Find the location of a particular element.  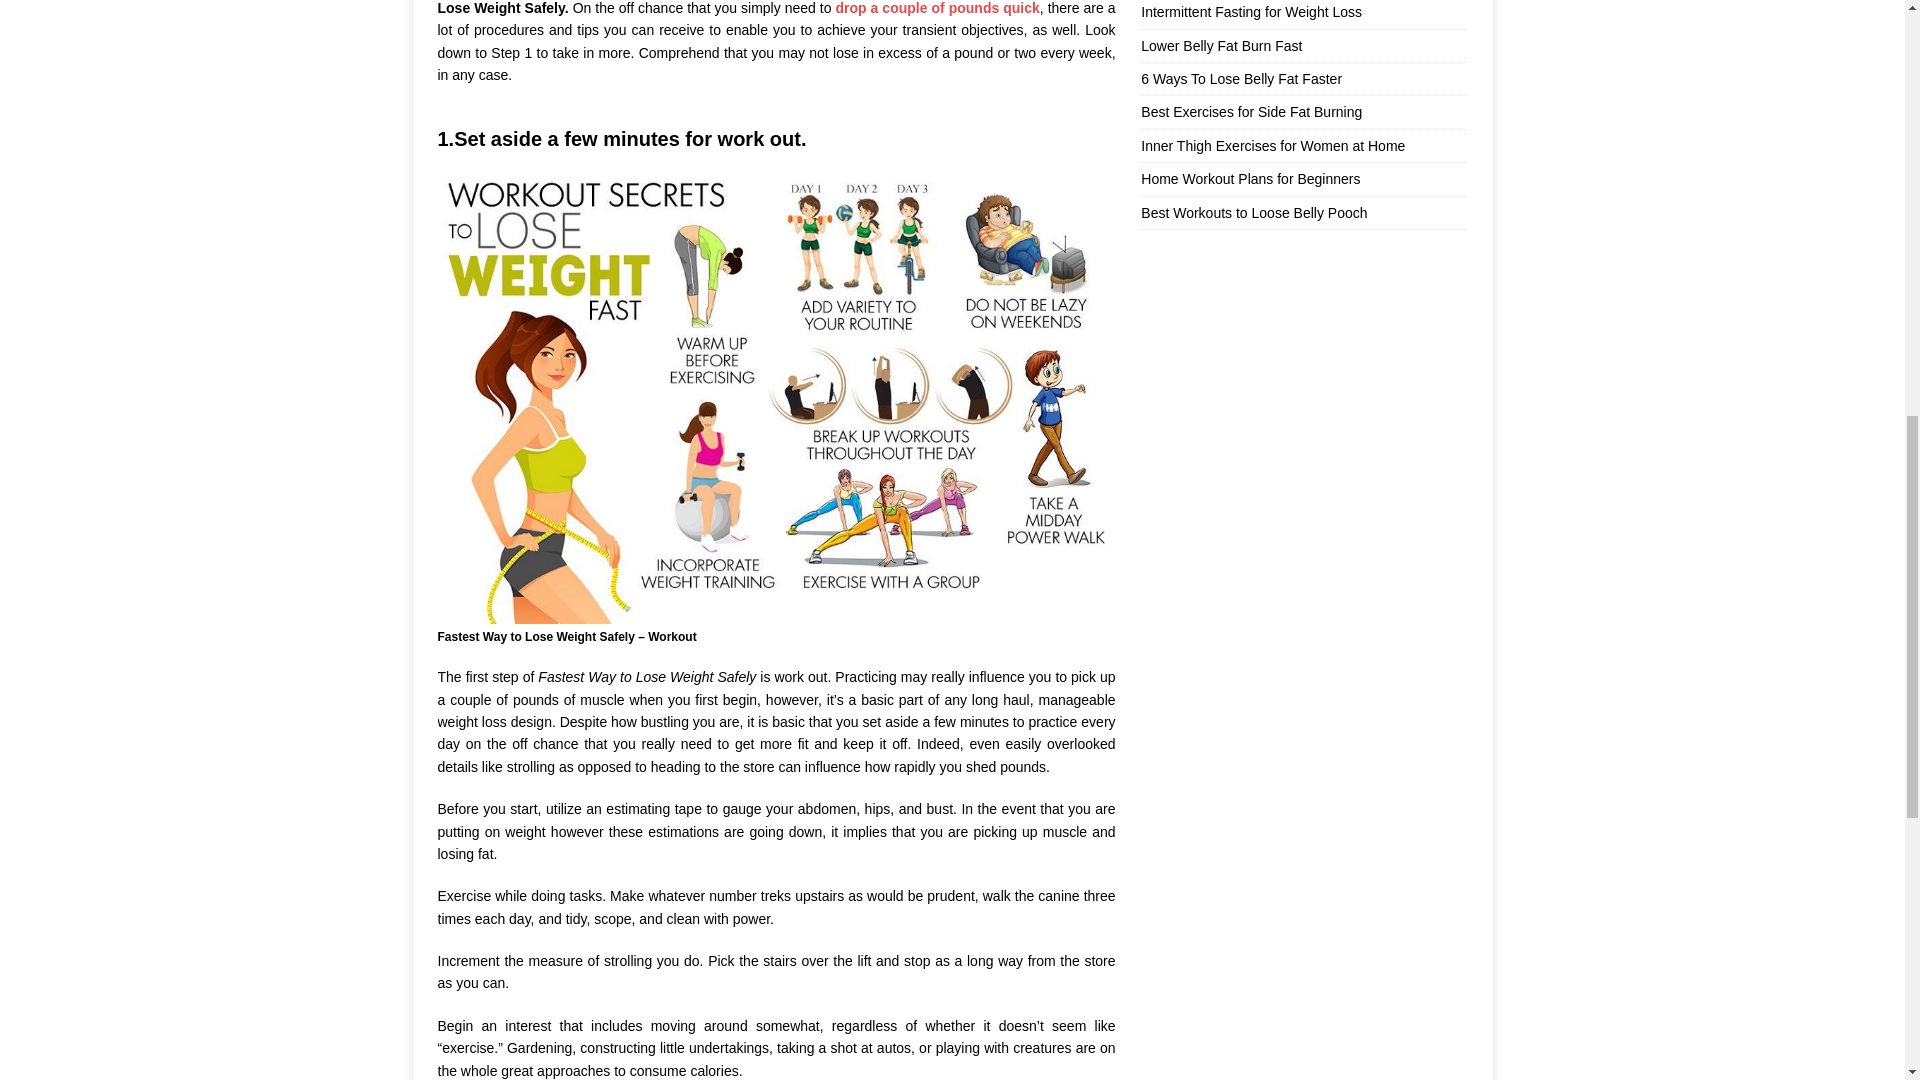

Advertisement is located at coordinates (1303, 380).